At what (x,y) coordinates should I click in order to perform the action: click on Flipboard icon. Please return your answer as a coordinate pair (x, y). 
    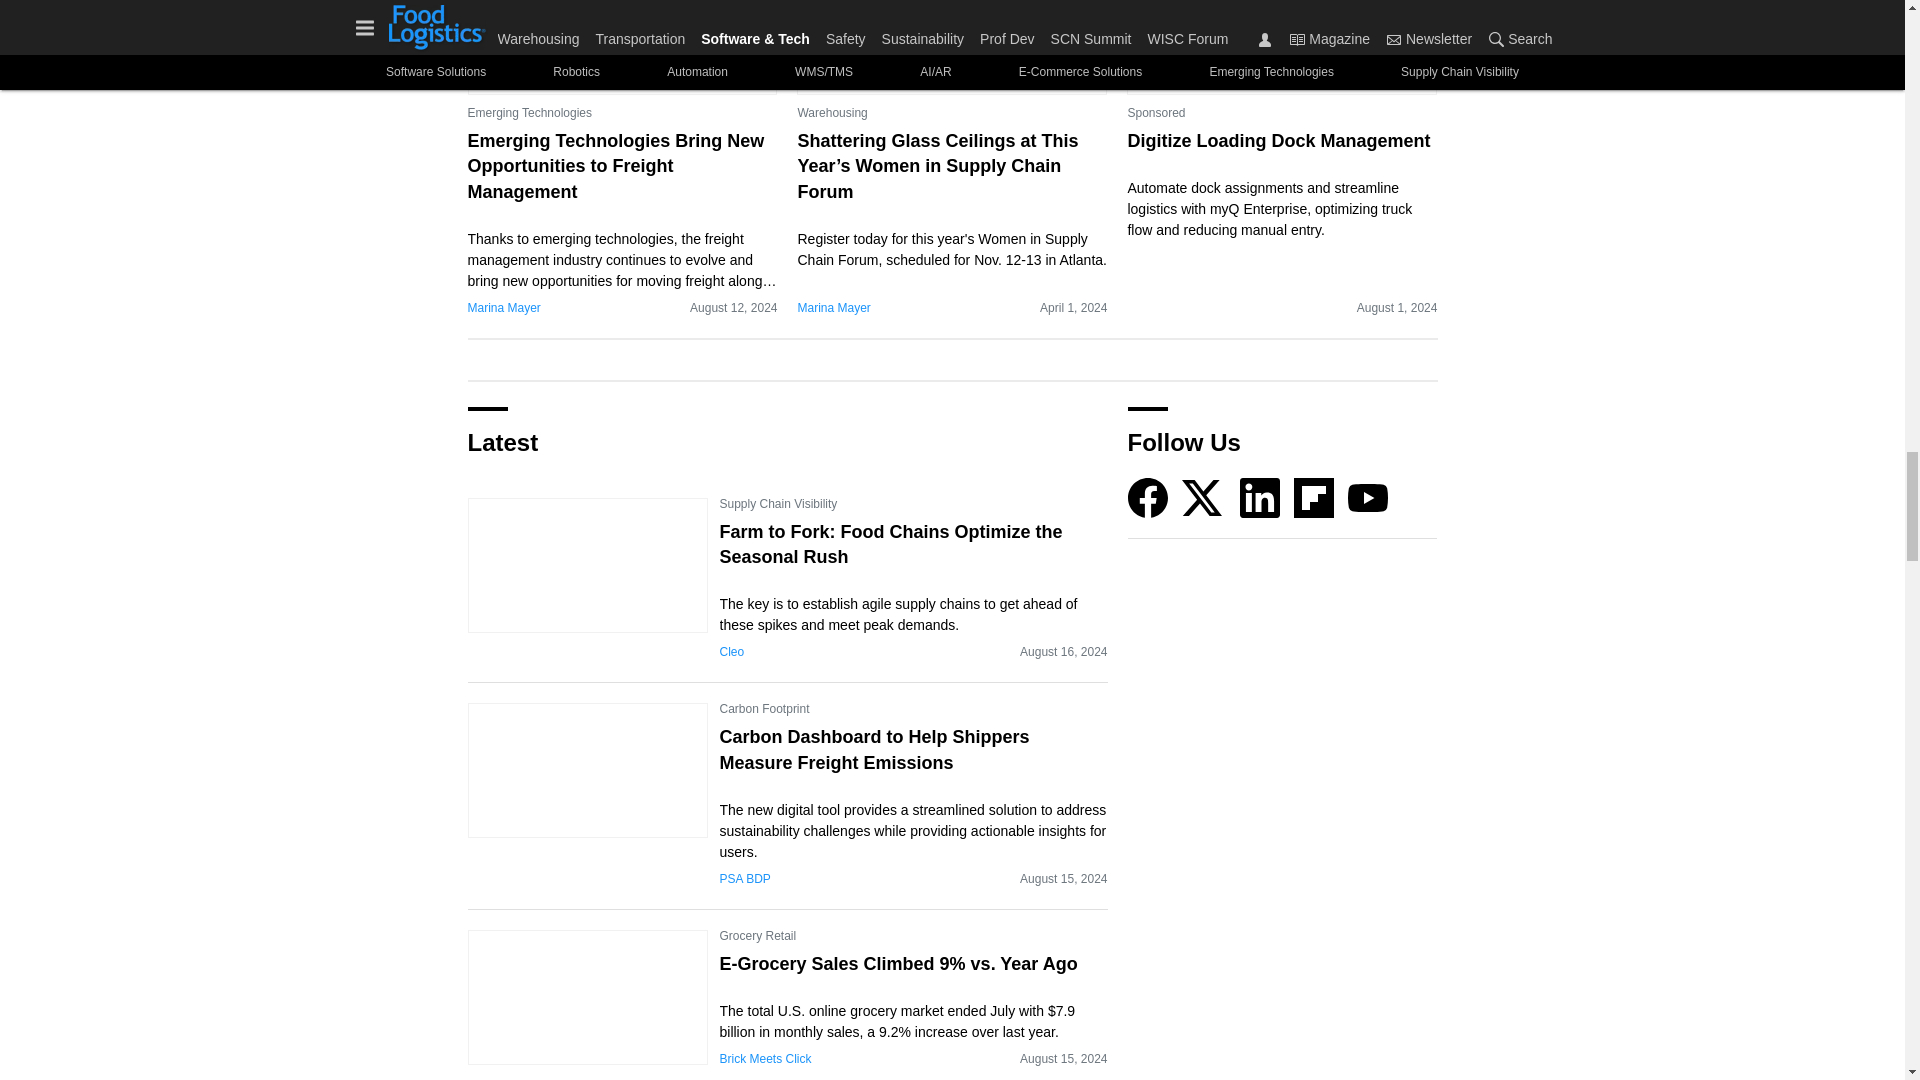
    Looking at the image, I should click on (1314, 498).